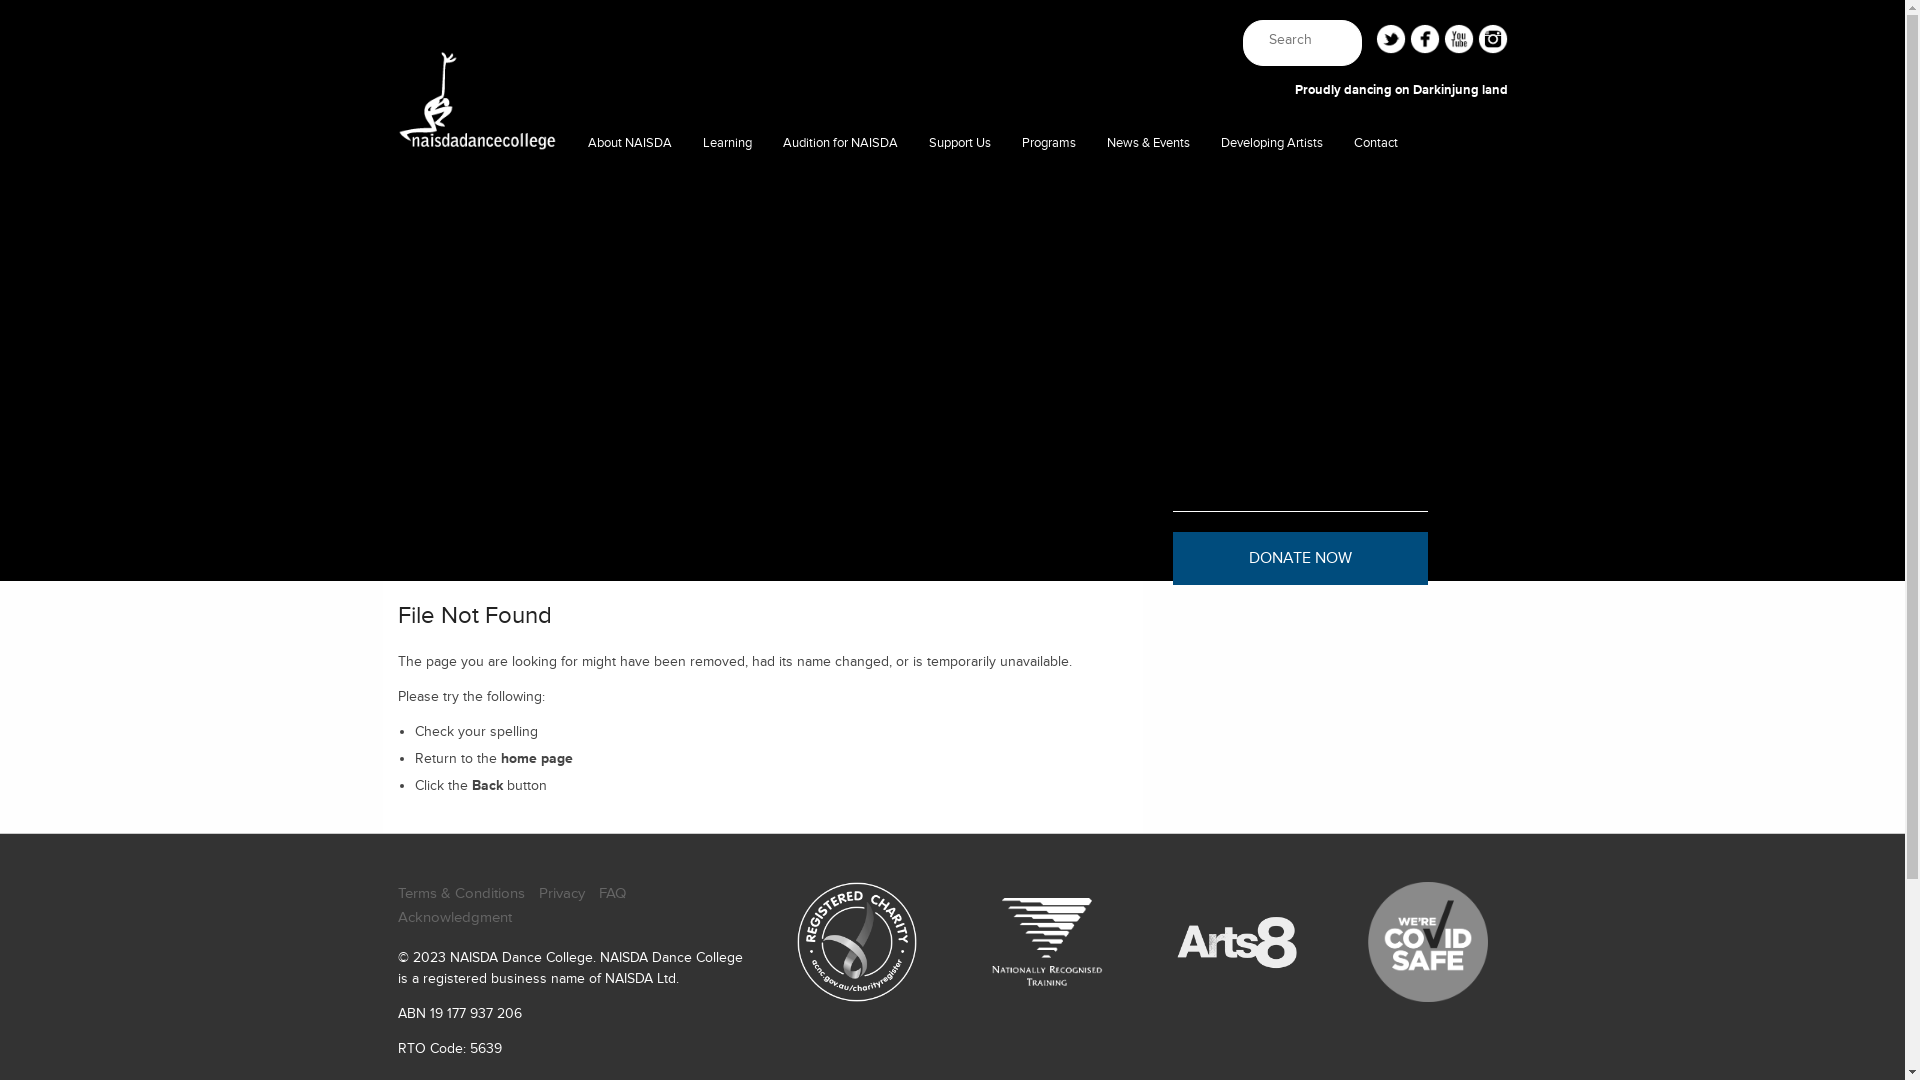 The width and height of the screenshot is (1920, 1080). Describe the element at coordinates (1049, 266) in the screenshot. I see `Outreach Programs` at that location.